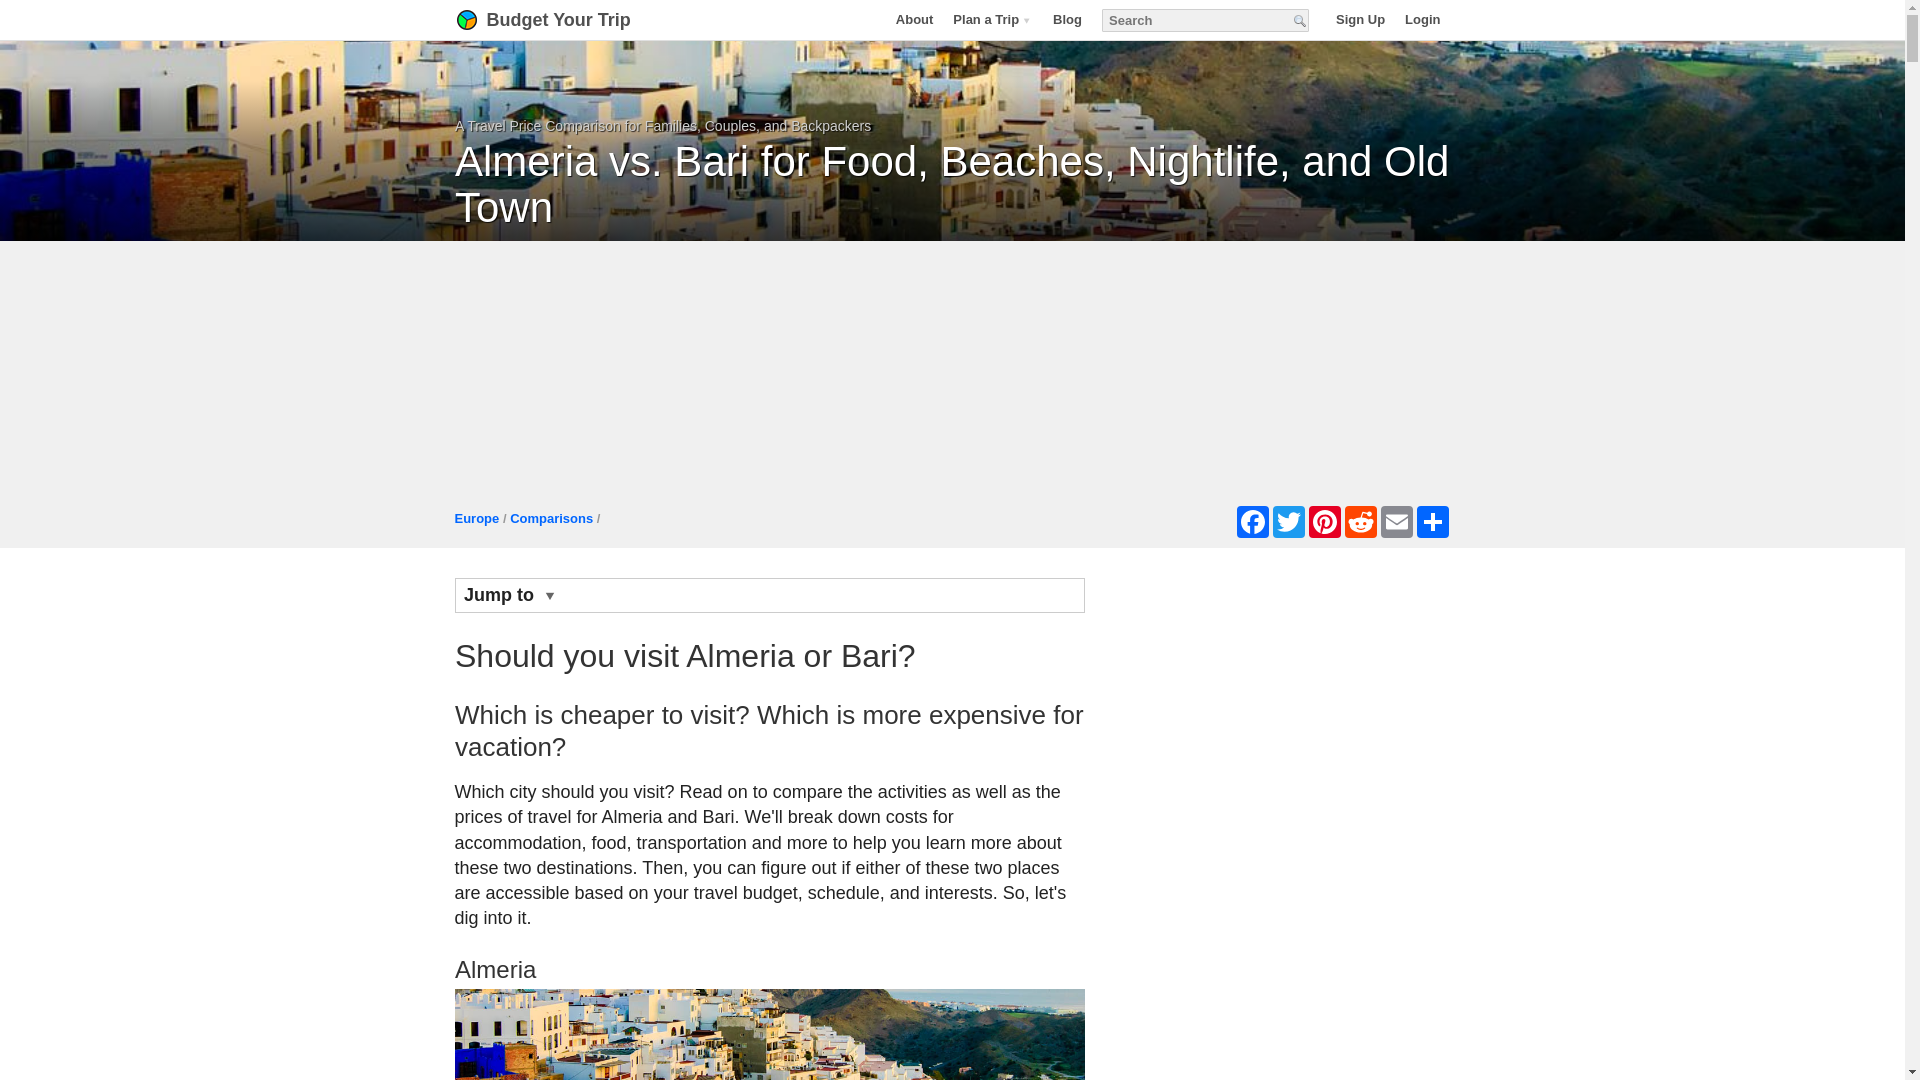 This screenshot has width=1920, height=1080. Describe the element at coordinates (1287, 522) in the screenshot. I see `Twitter` at that location.